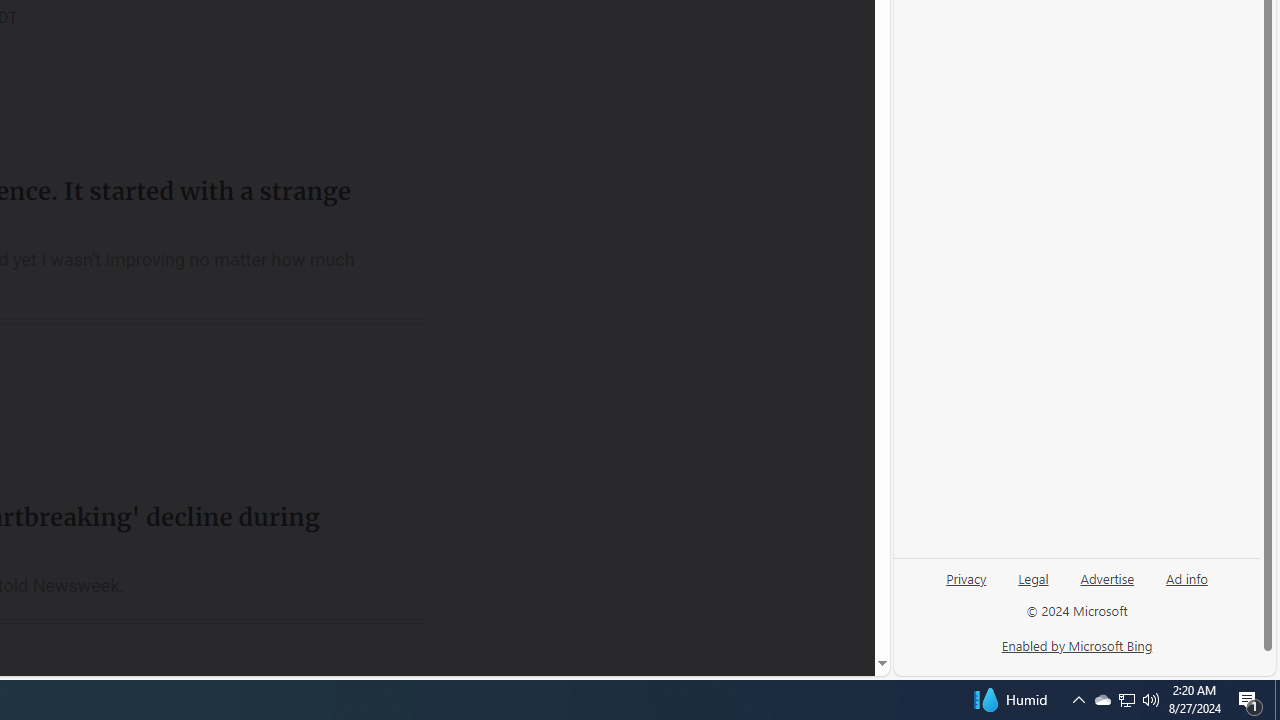  I want to click on Ad info, so click(1187, 577).